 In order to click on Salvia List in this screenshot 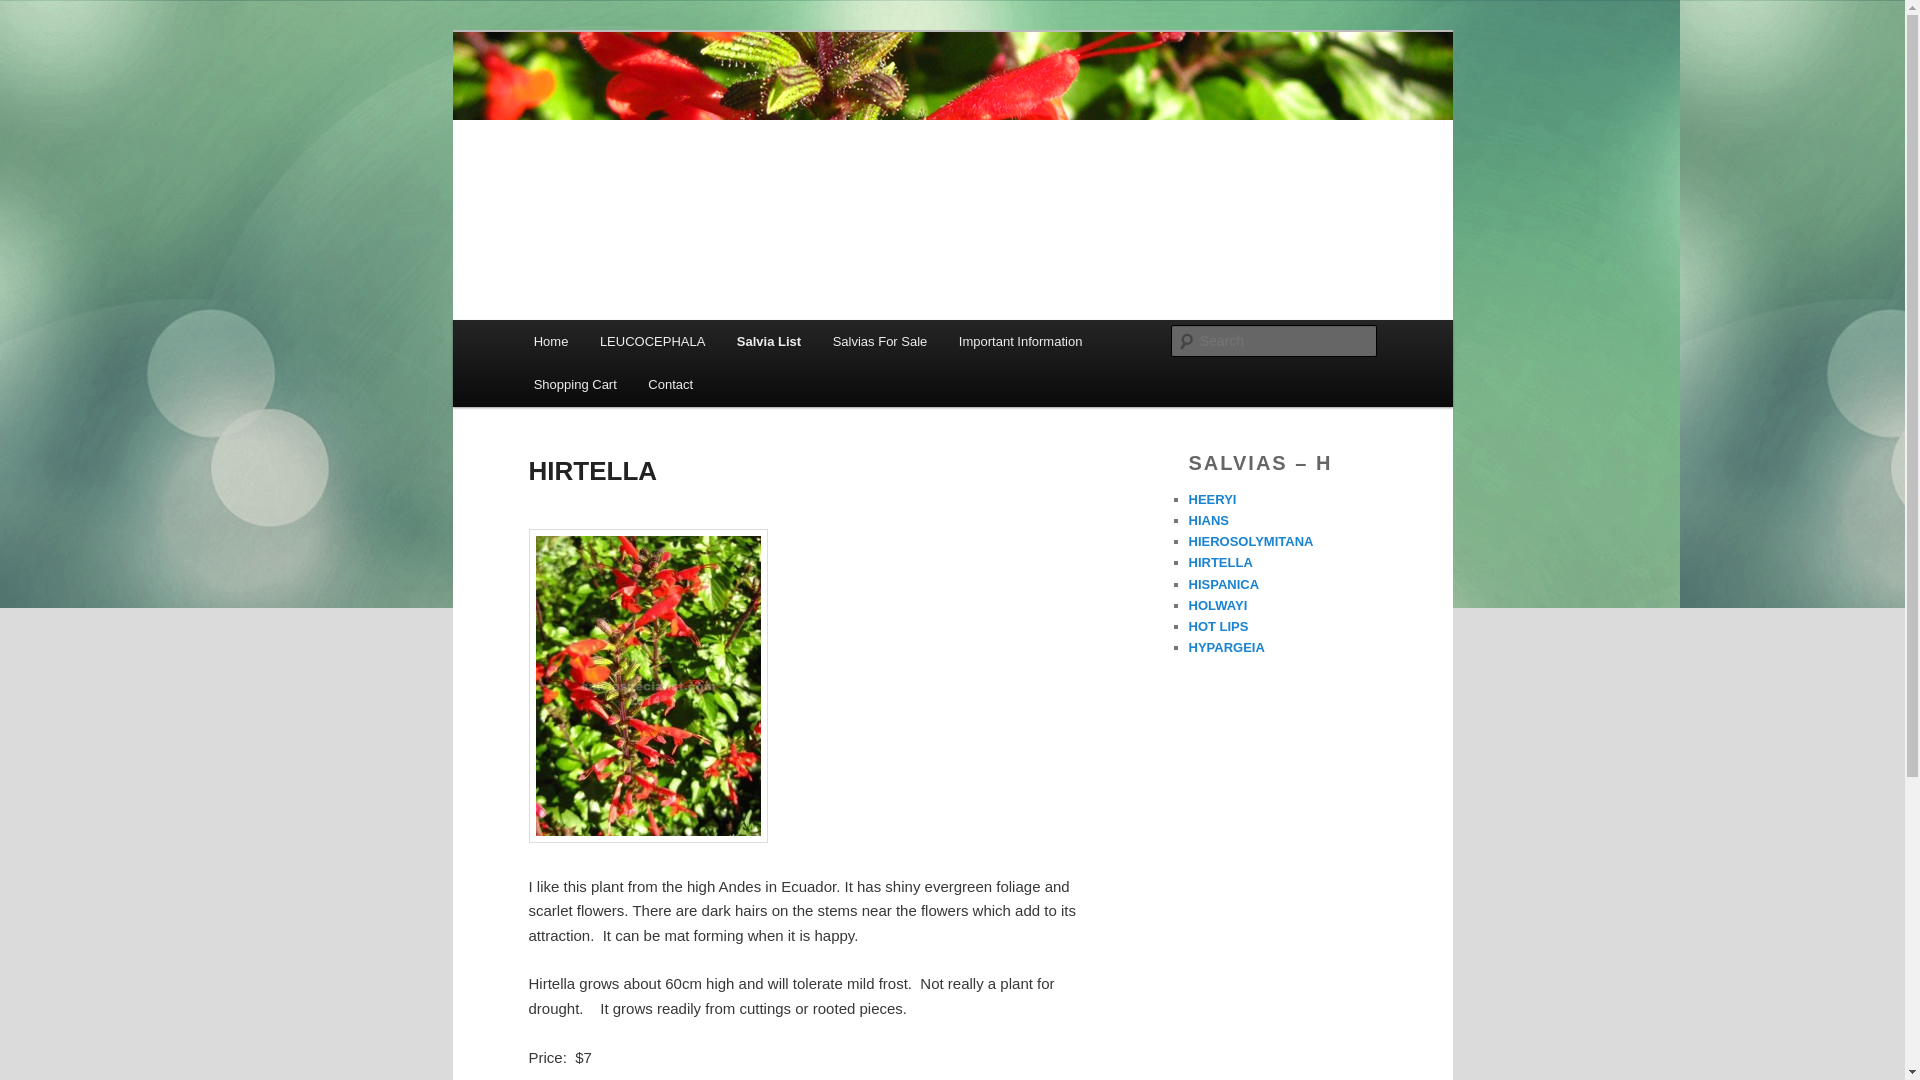, I will do `click(769, 340)`.